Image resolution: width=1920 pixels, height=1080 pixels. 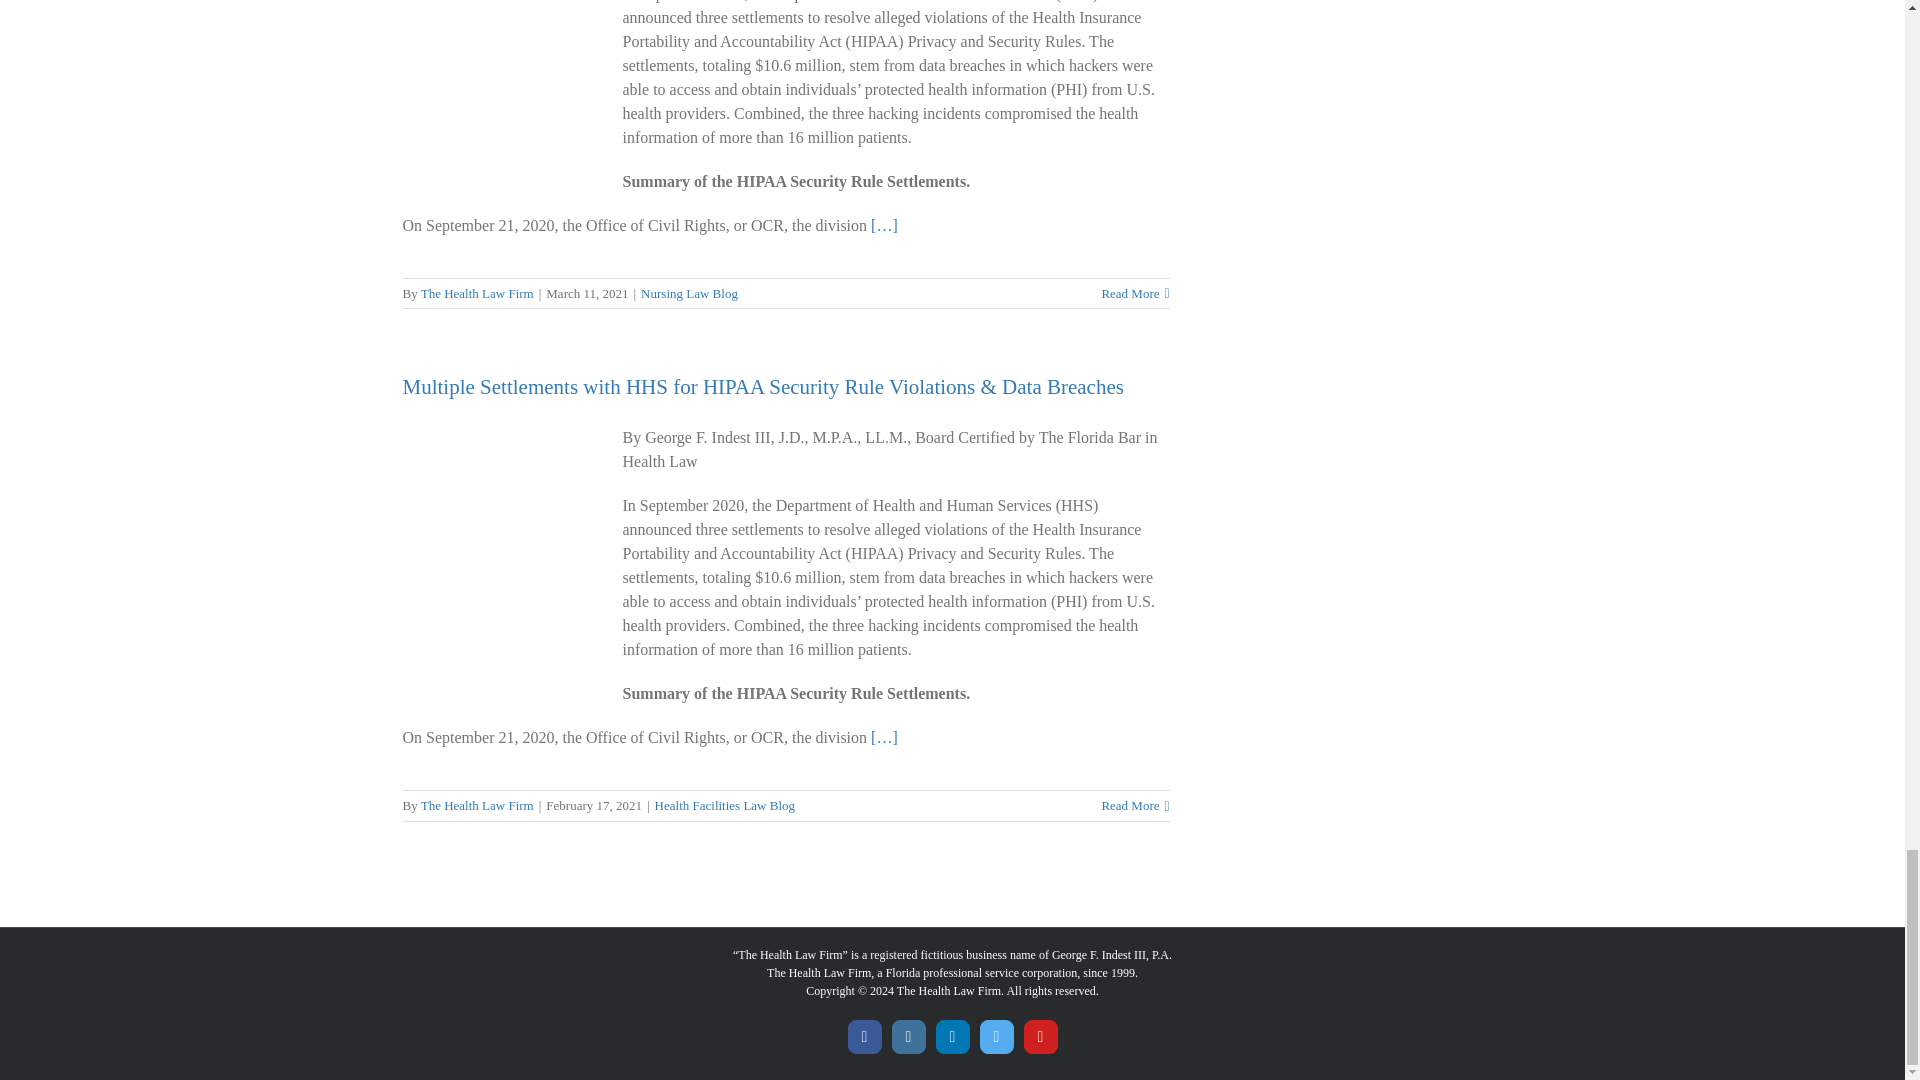 What do you see at coordinates (864, 1036) in the screenshot?
I see `Facebook` at bounding box center [864, 1036].